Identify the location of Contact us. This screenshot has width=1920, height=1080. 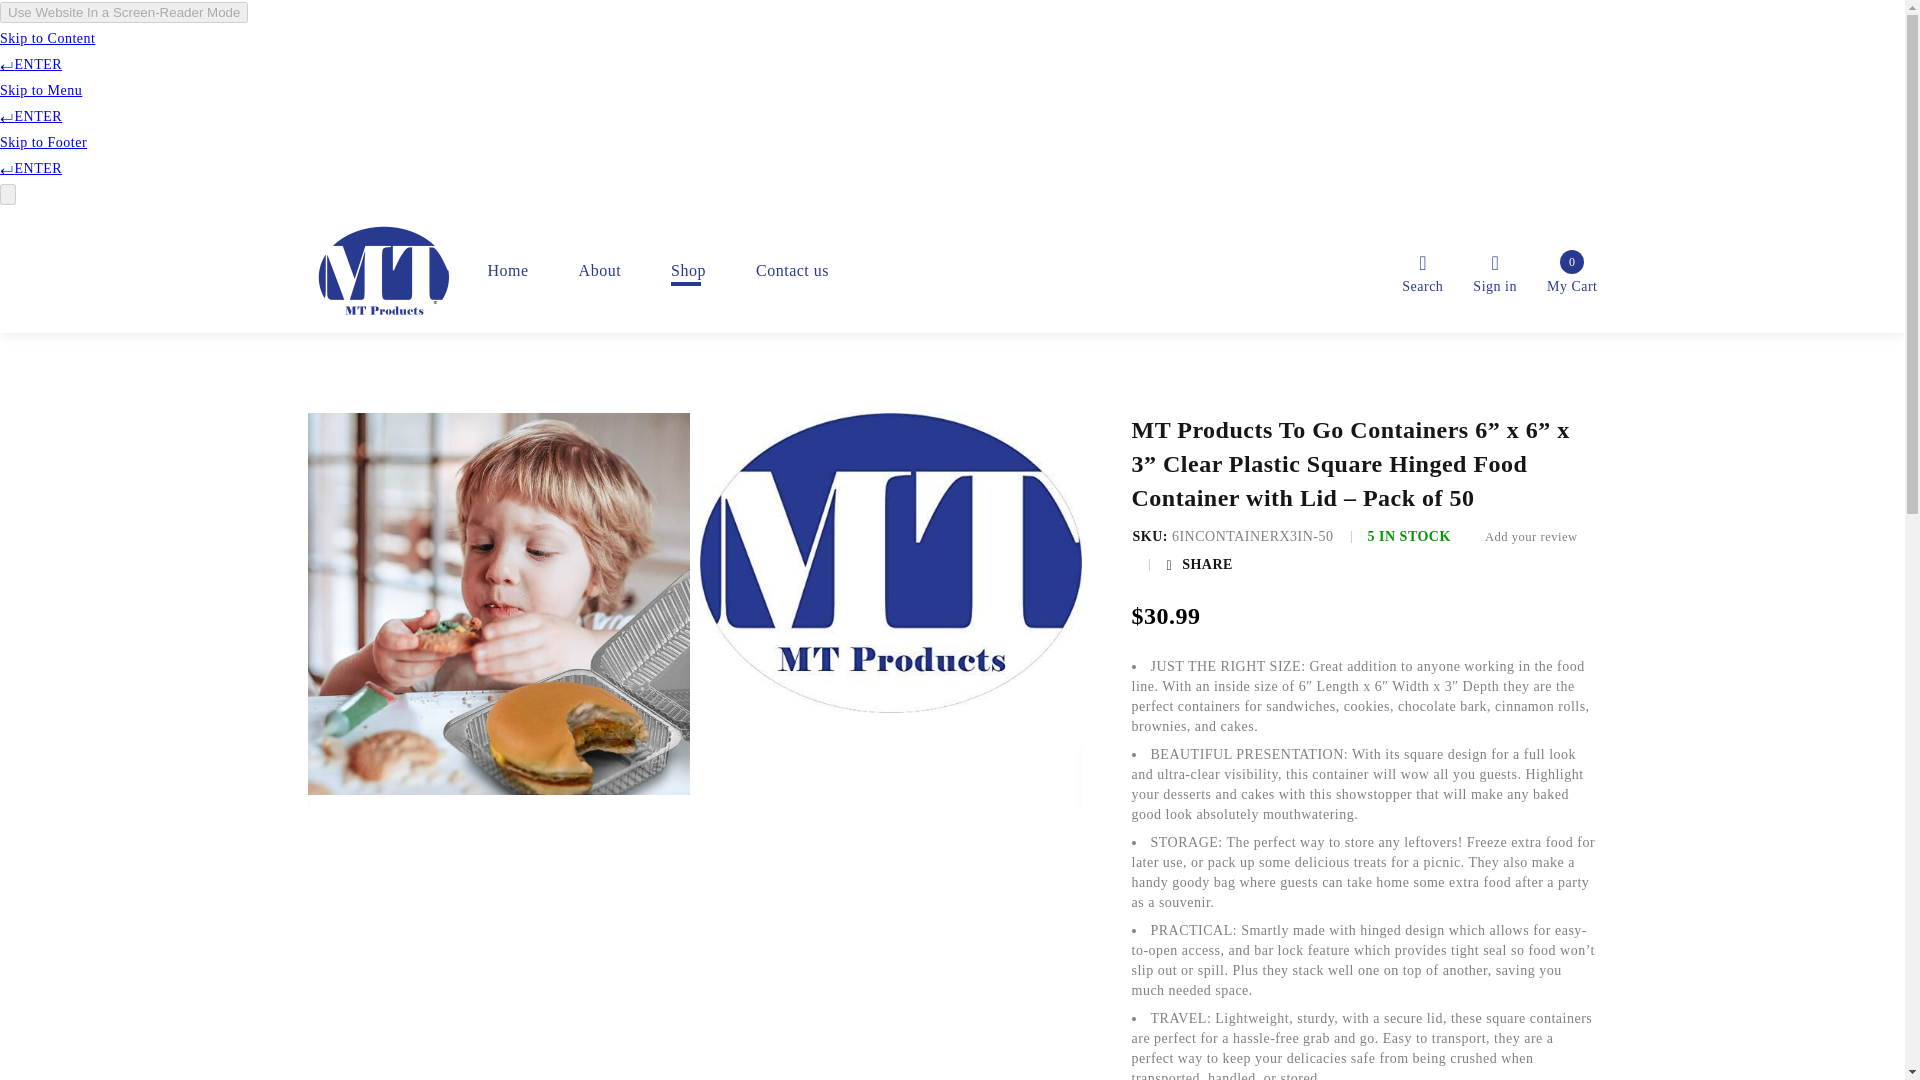
(382, 278).